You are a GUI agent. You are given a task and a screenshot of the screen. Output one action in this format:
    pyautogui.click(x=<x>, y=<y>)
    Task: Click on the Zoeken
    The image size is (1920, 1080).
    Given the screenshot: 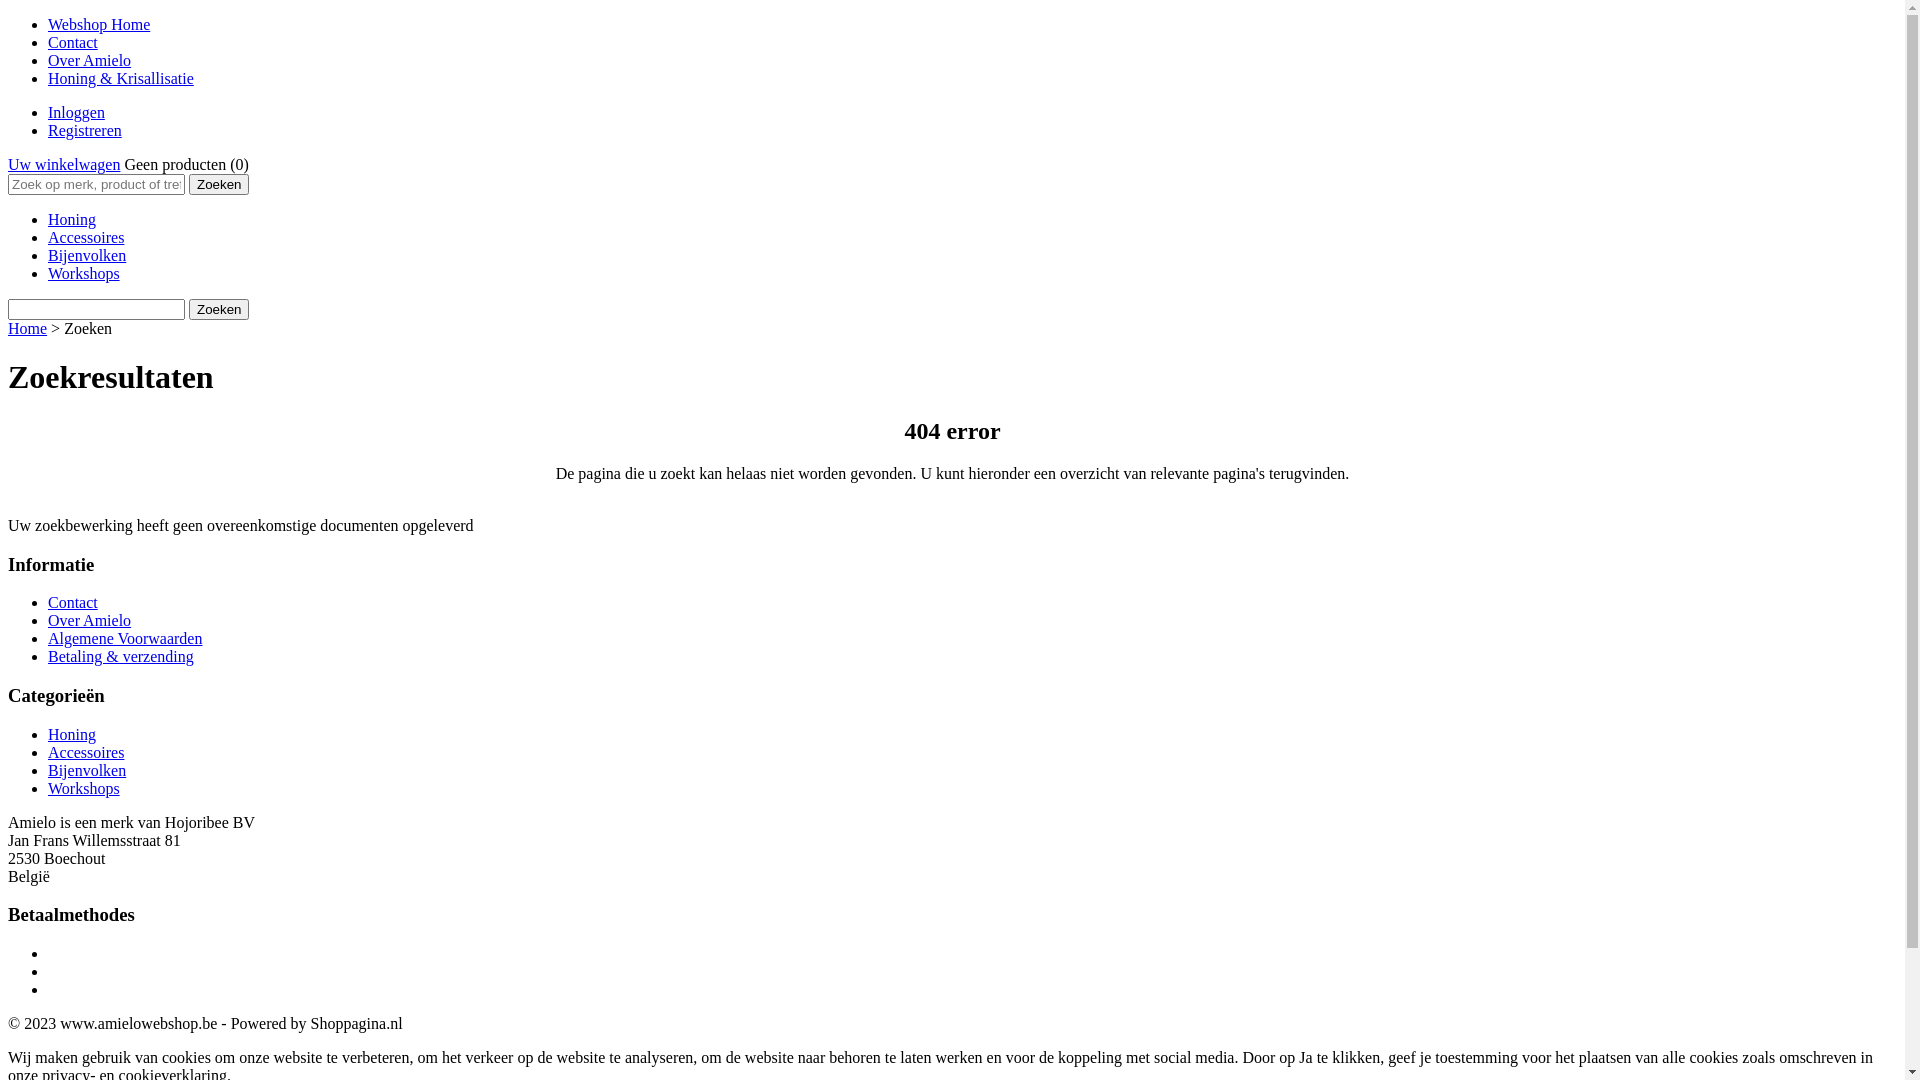 What is the action you would take?
    pyautogui.click(x=219, y=310)
    